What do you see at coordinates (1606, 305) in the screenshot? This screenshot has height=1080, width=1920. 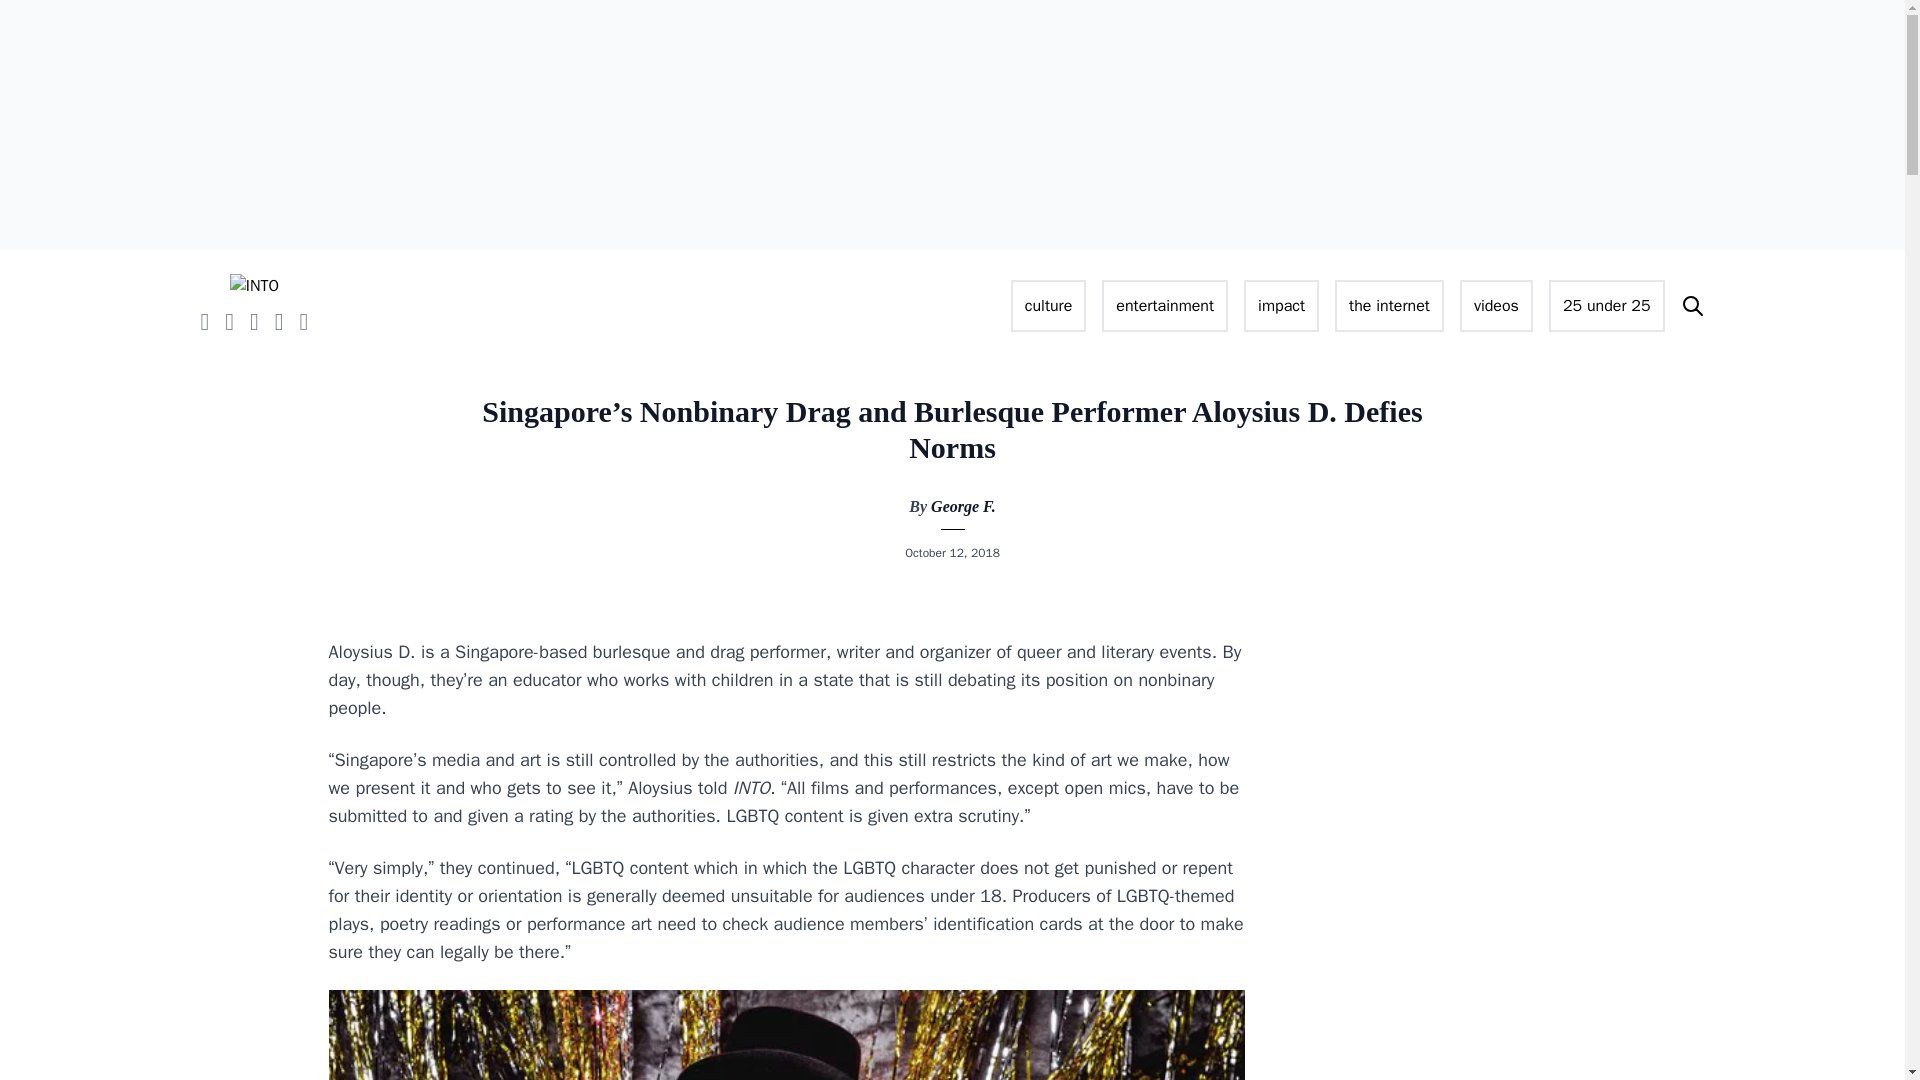 I see `25 under 25` at bounding box center [1606, 305].